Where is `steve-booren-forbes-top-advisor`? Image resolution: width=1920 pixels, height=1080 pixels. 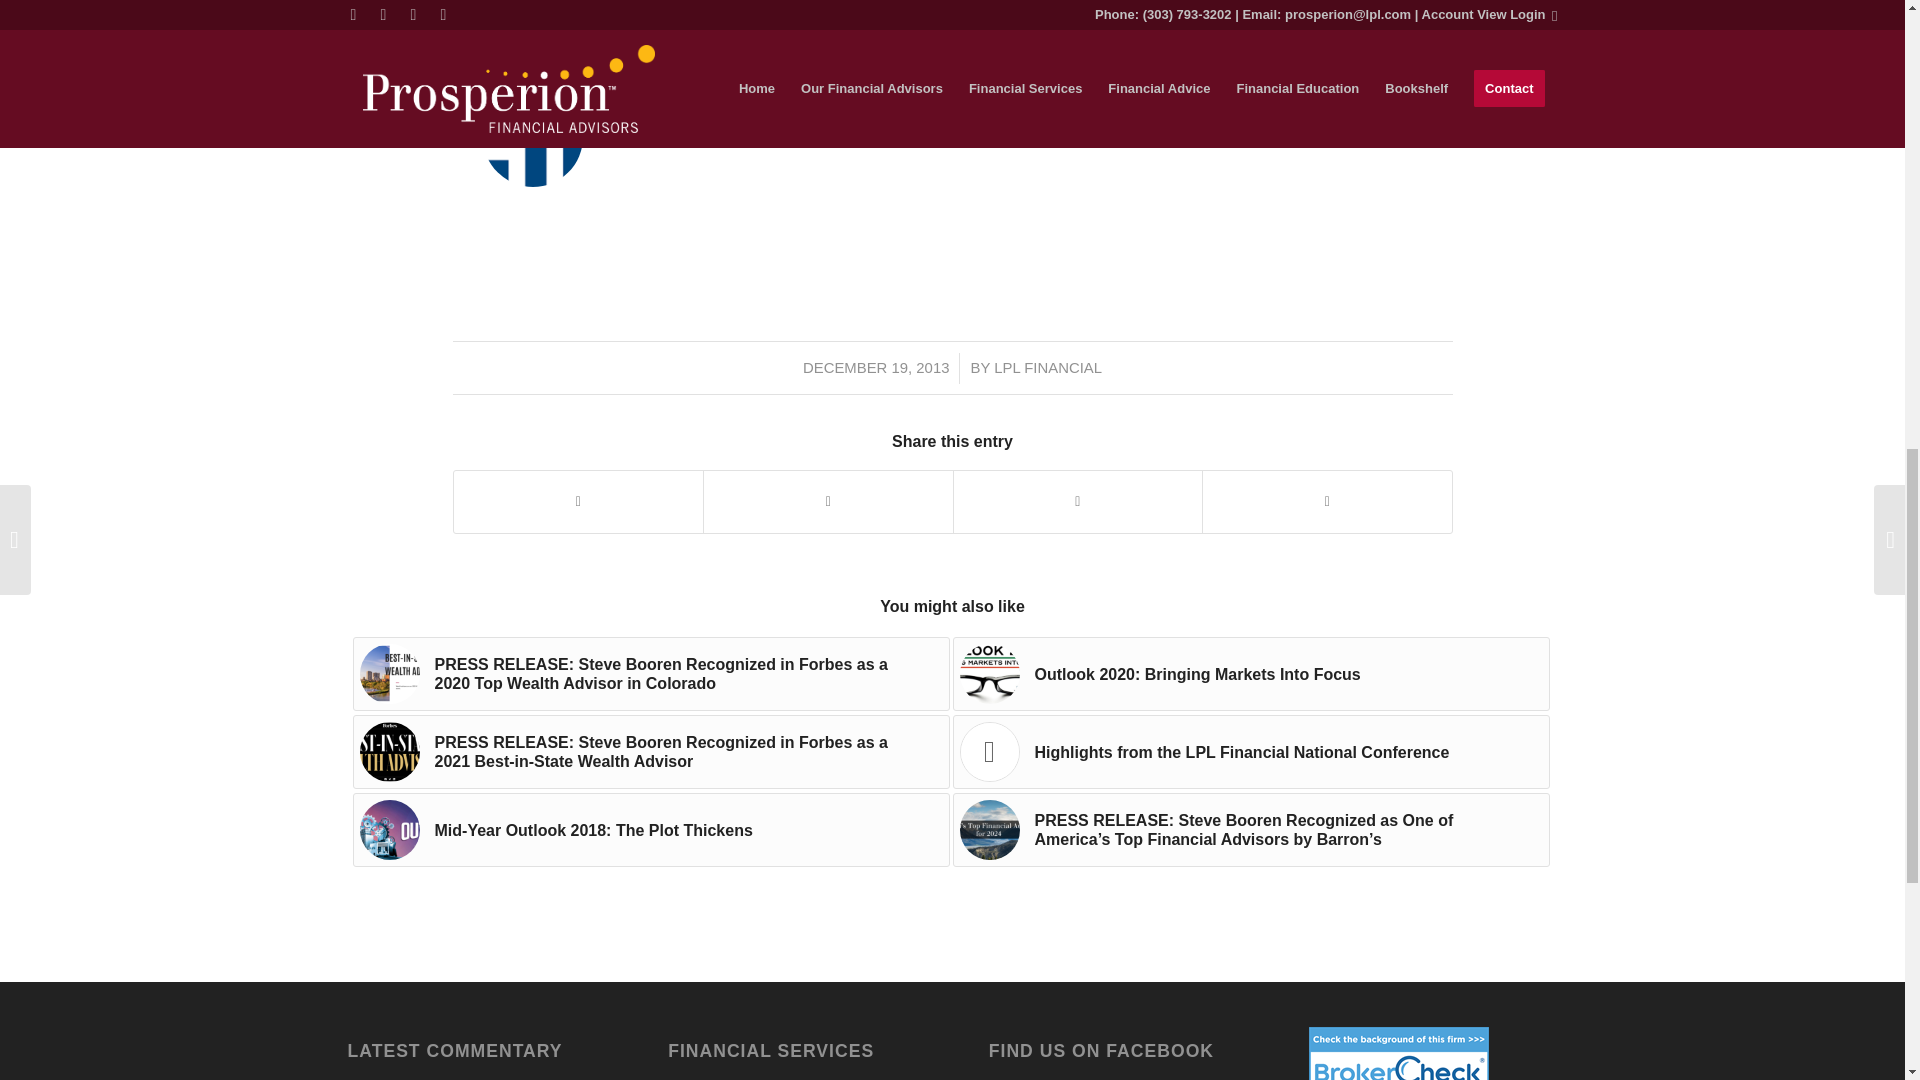 steve-booren-forbes-top-advisor is located at coordinates (390, 674).